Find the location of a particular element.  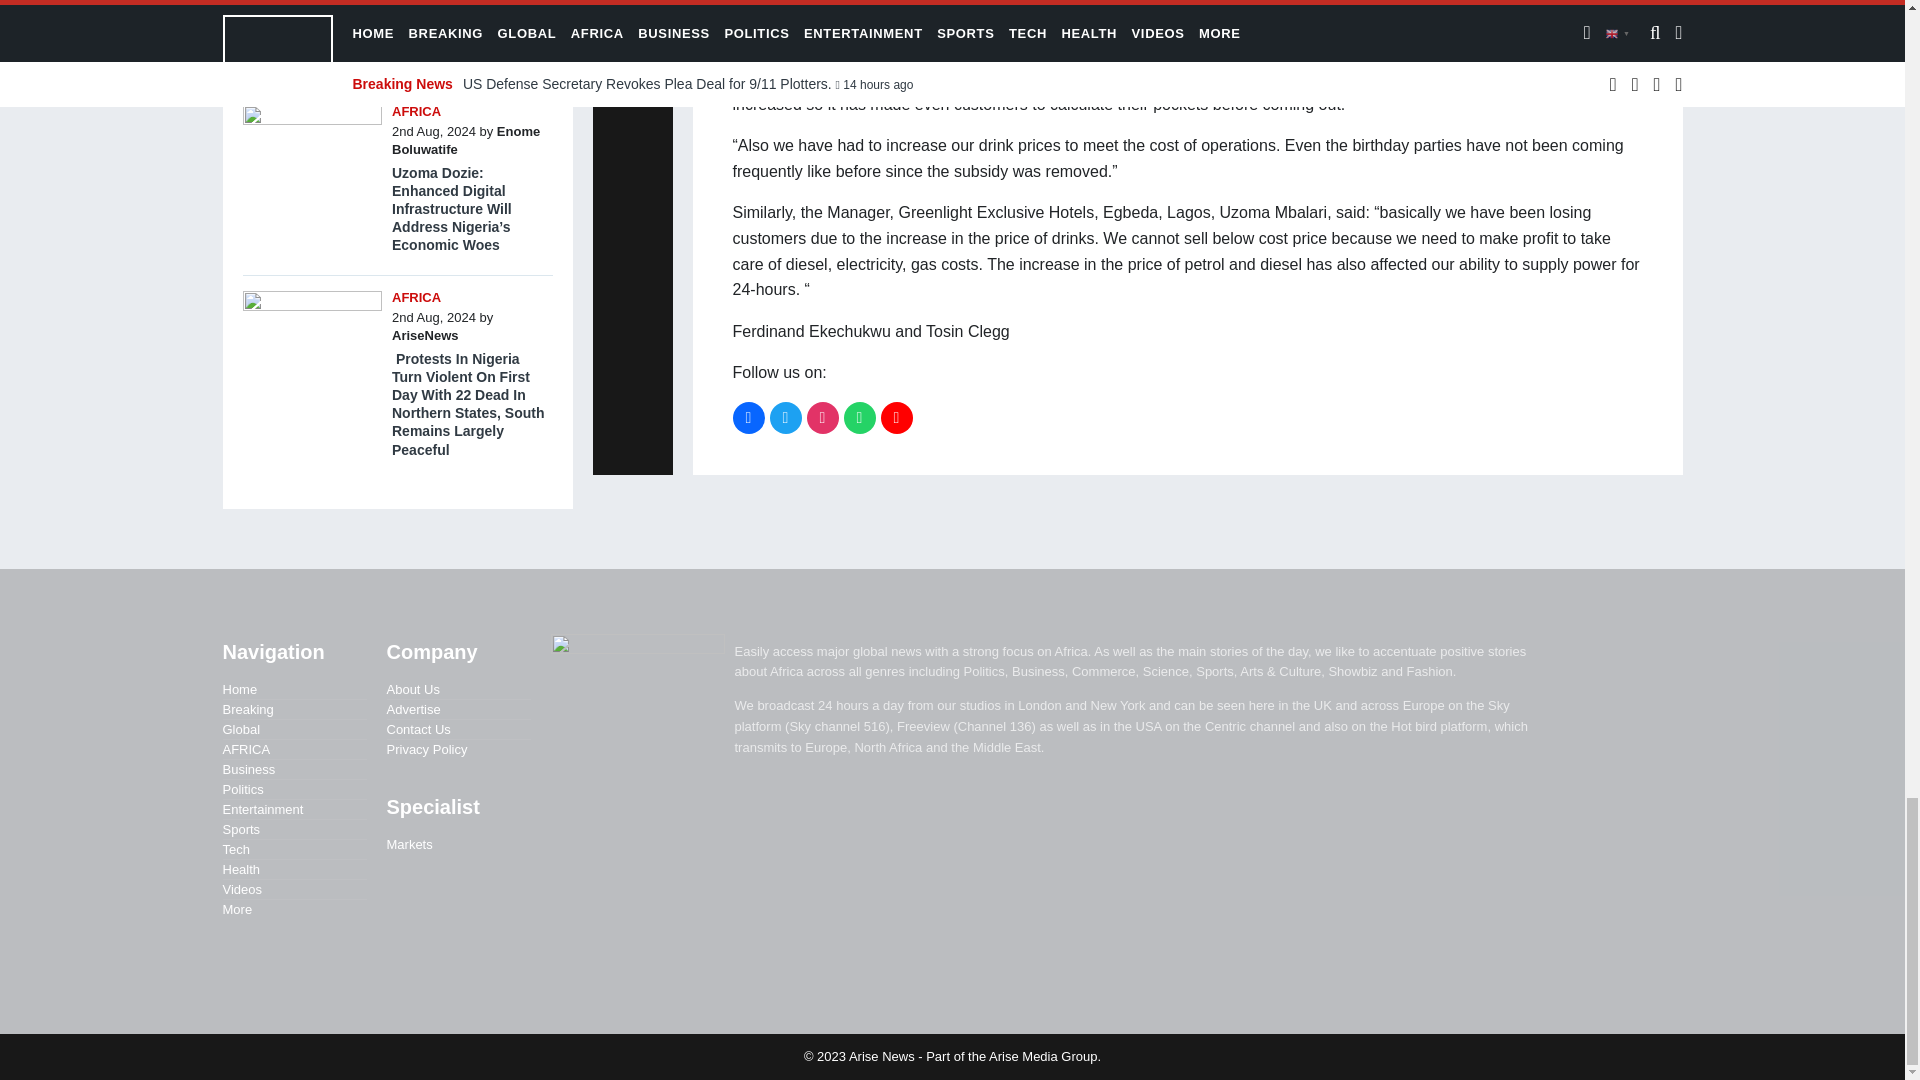

WhatsApp is located at coordinates (860, 418).